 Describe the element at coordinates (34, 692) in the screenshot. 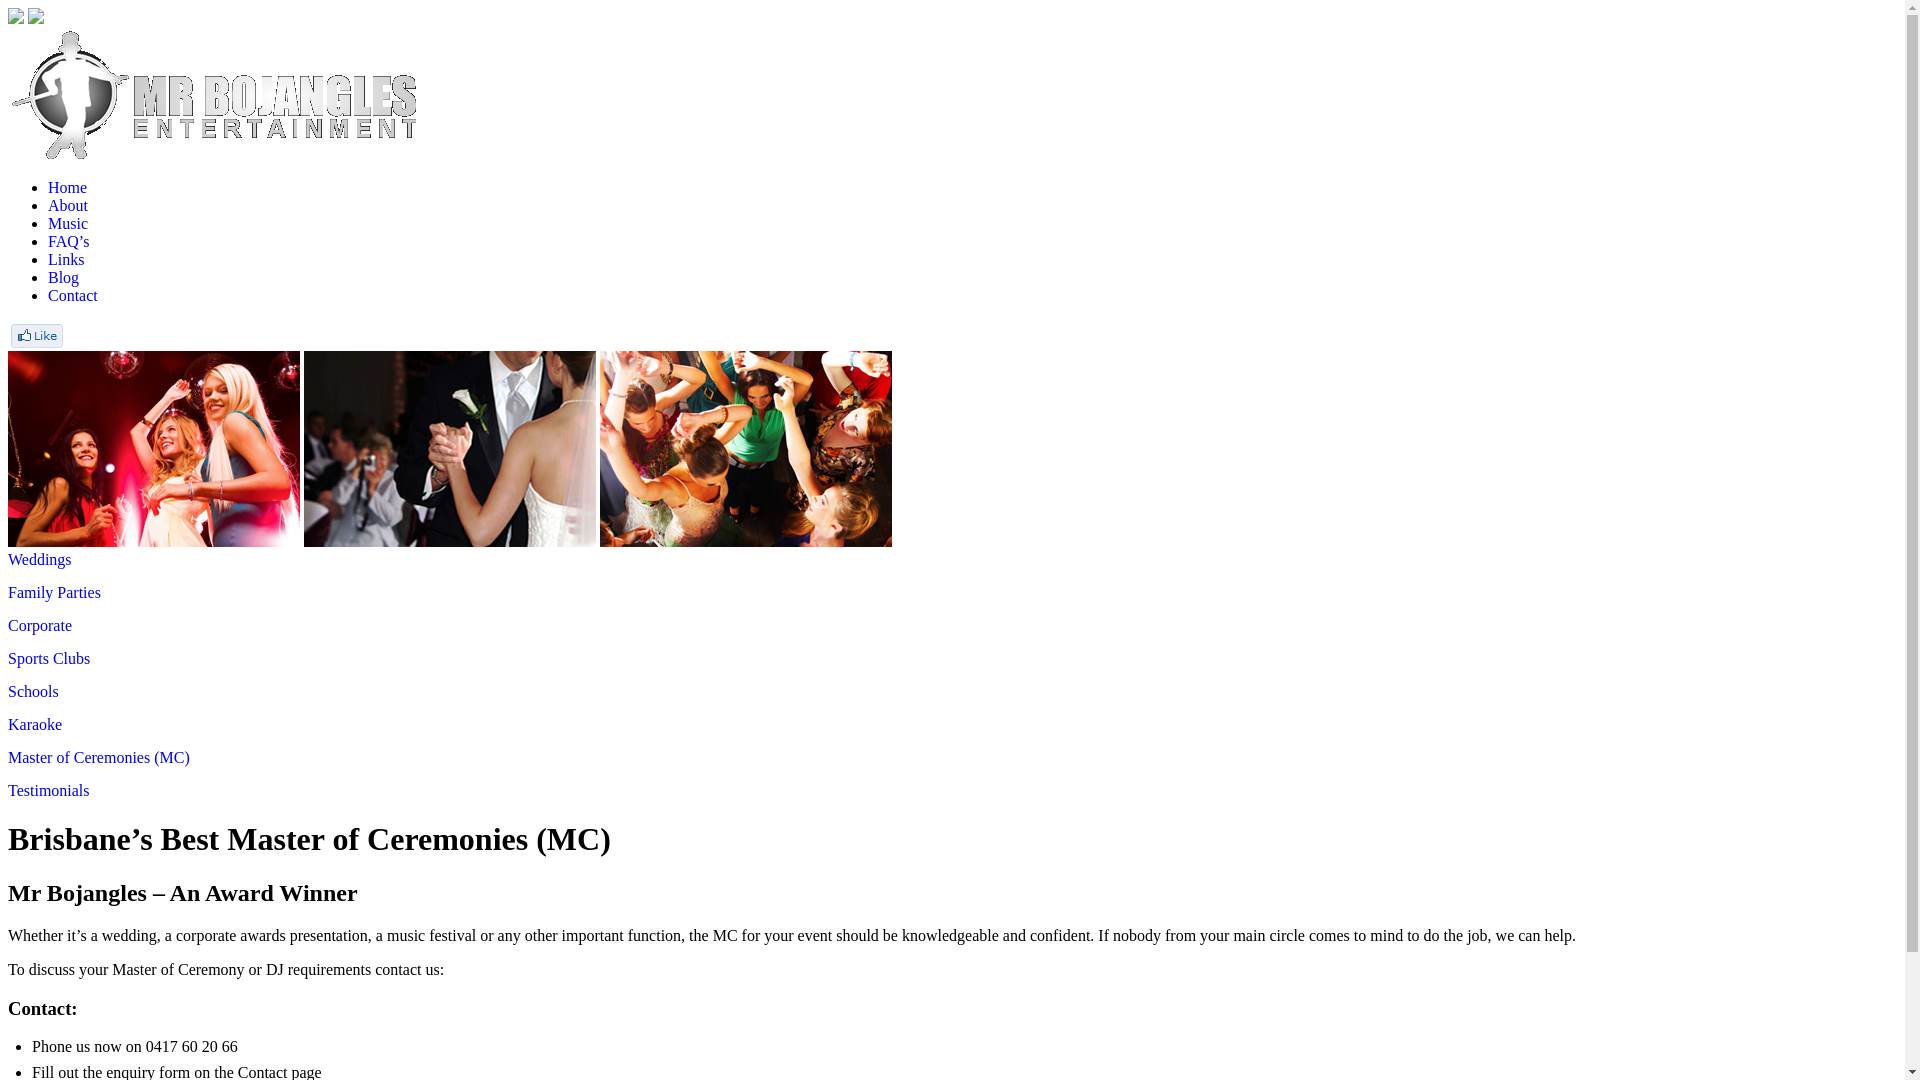

I see `Schools` at that location.